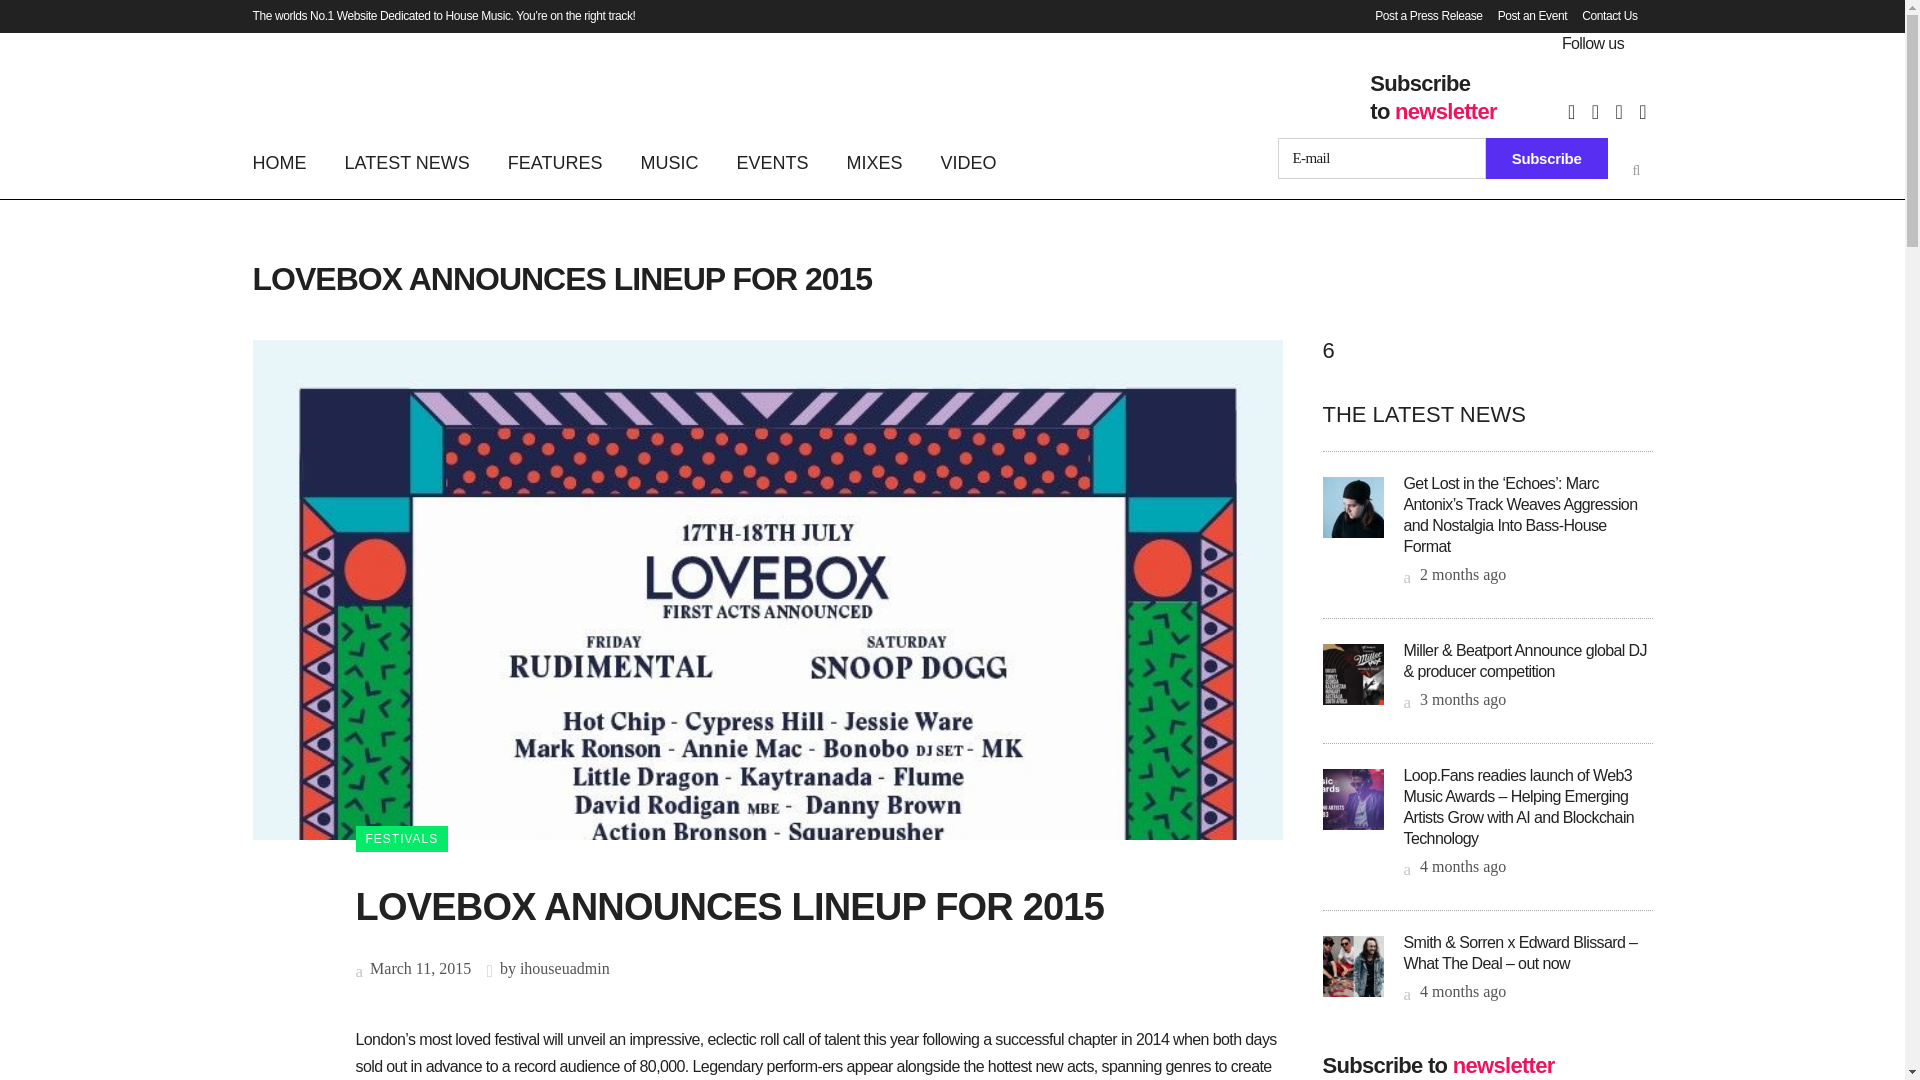  What do you see at coordinates (408, 162) in the screenshot?
I see `LATEST NEWS` at bounding box center [408, 162].